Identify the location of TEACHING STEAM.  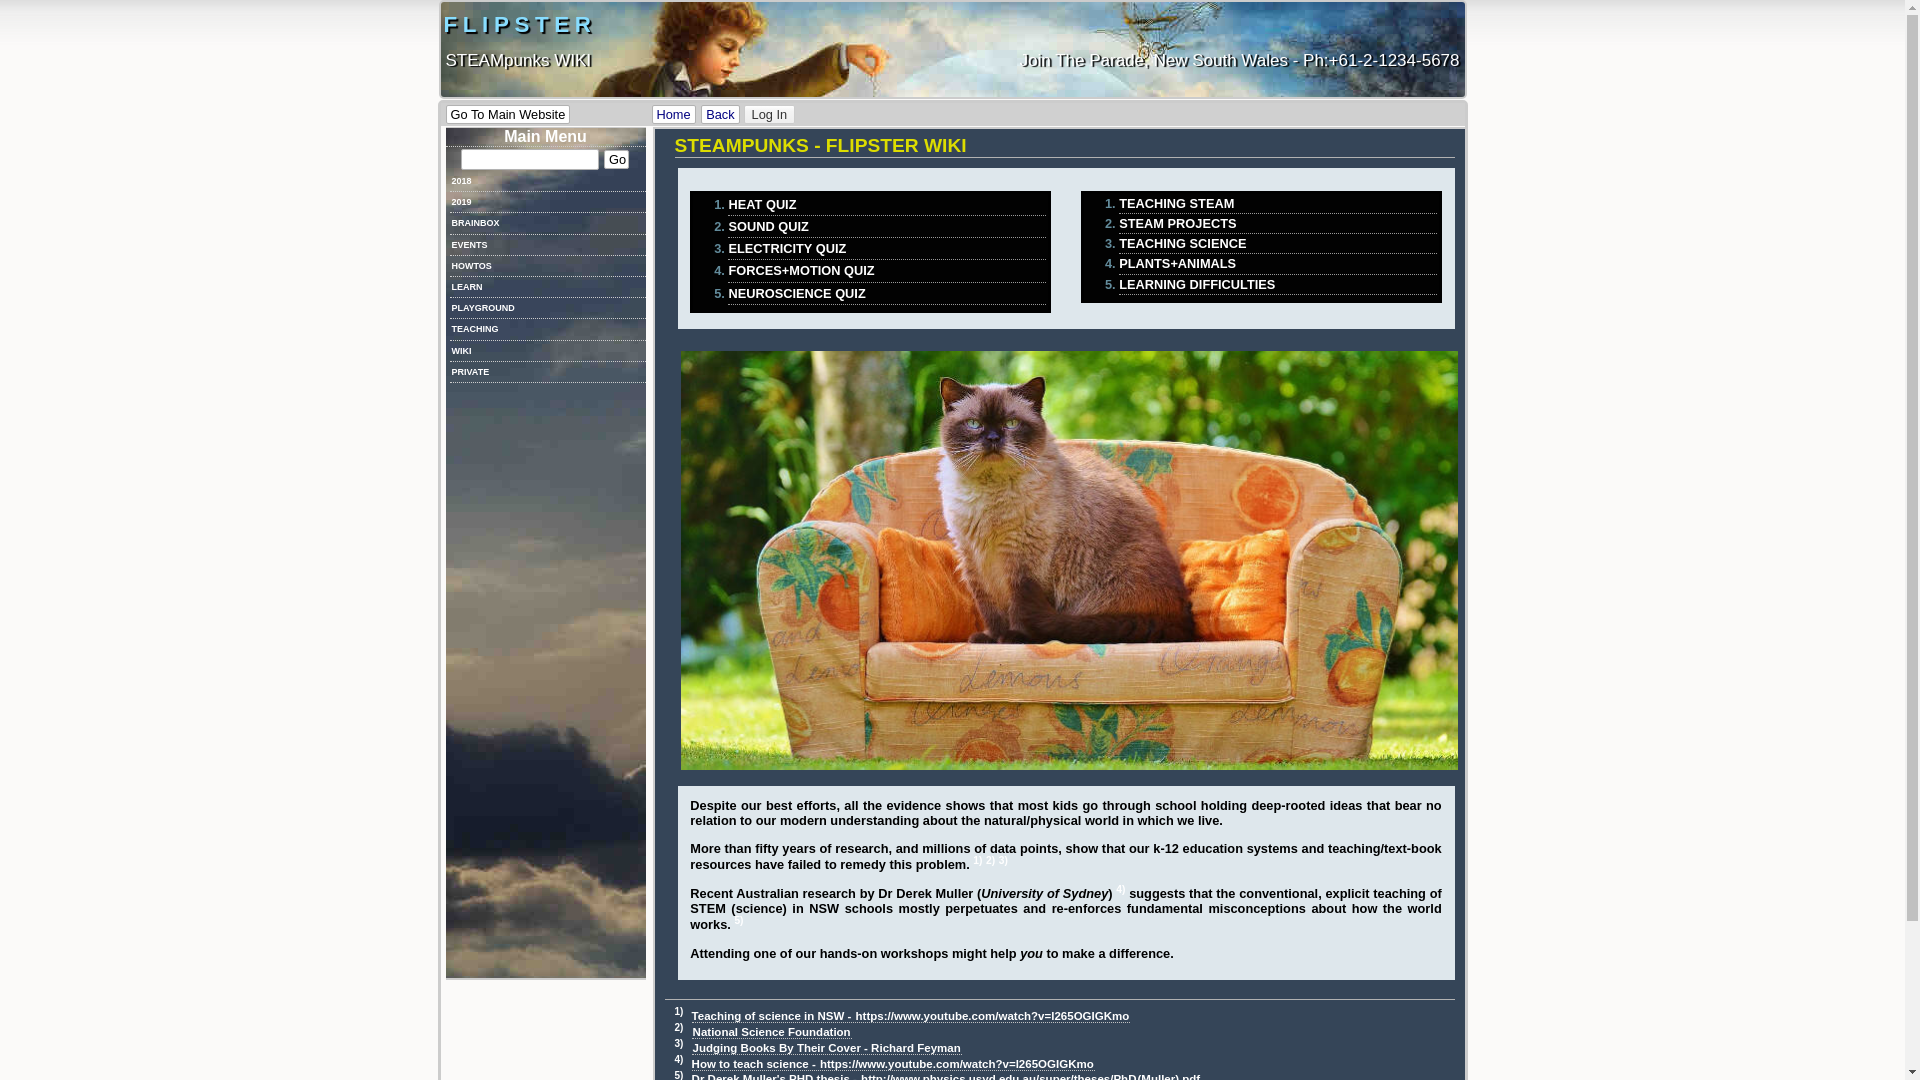
(1278, 204).